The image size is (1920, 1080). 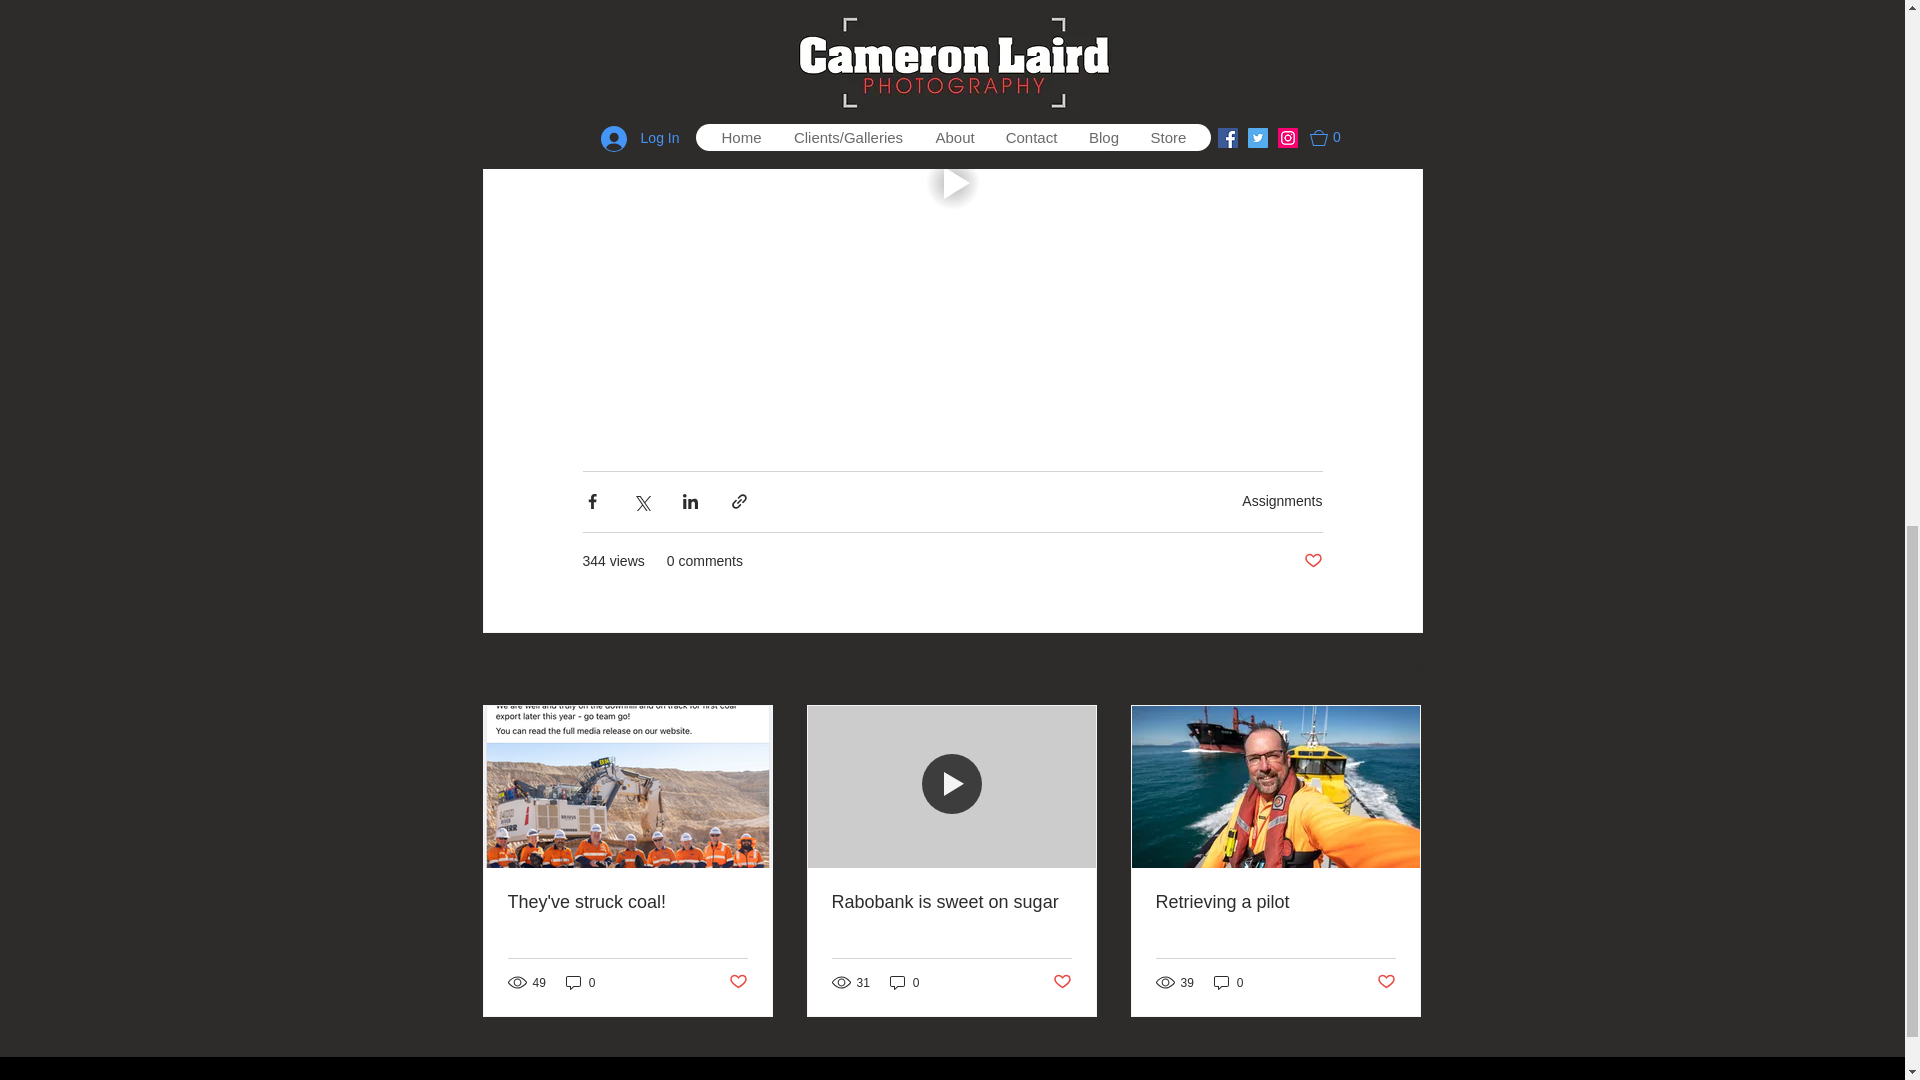 I want to click on Post not marked as liked, so click(x=1062, y=982).